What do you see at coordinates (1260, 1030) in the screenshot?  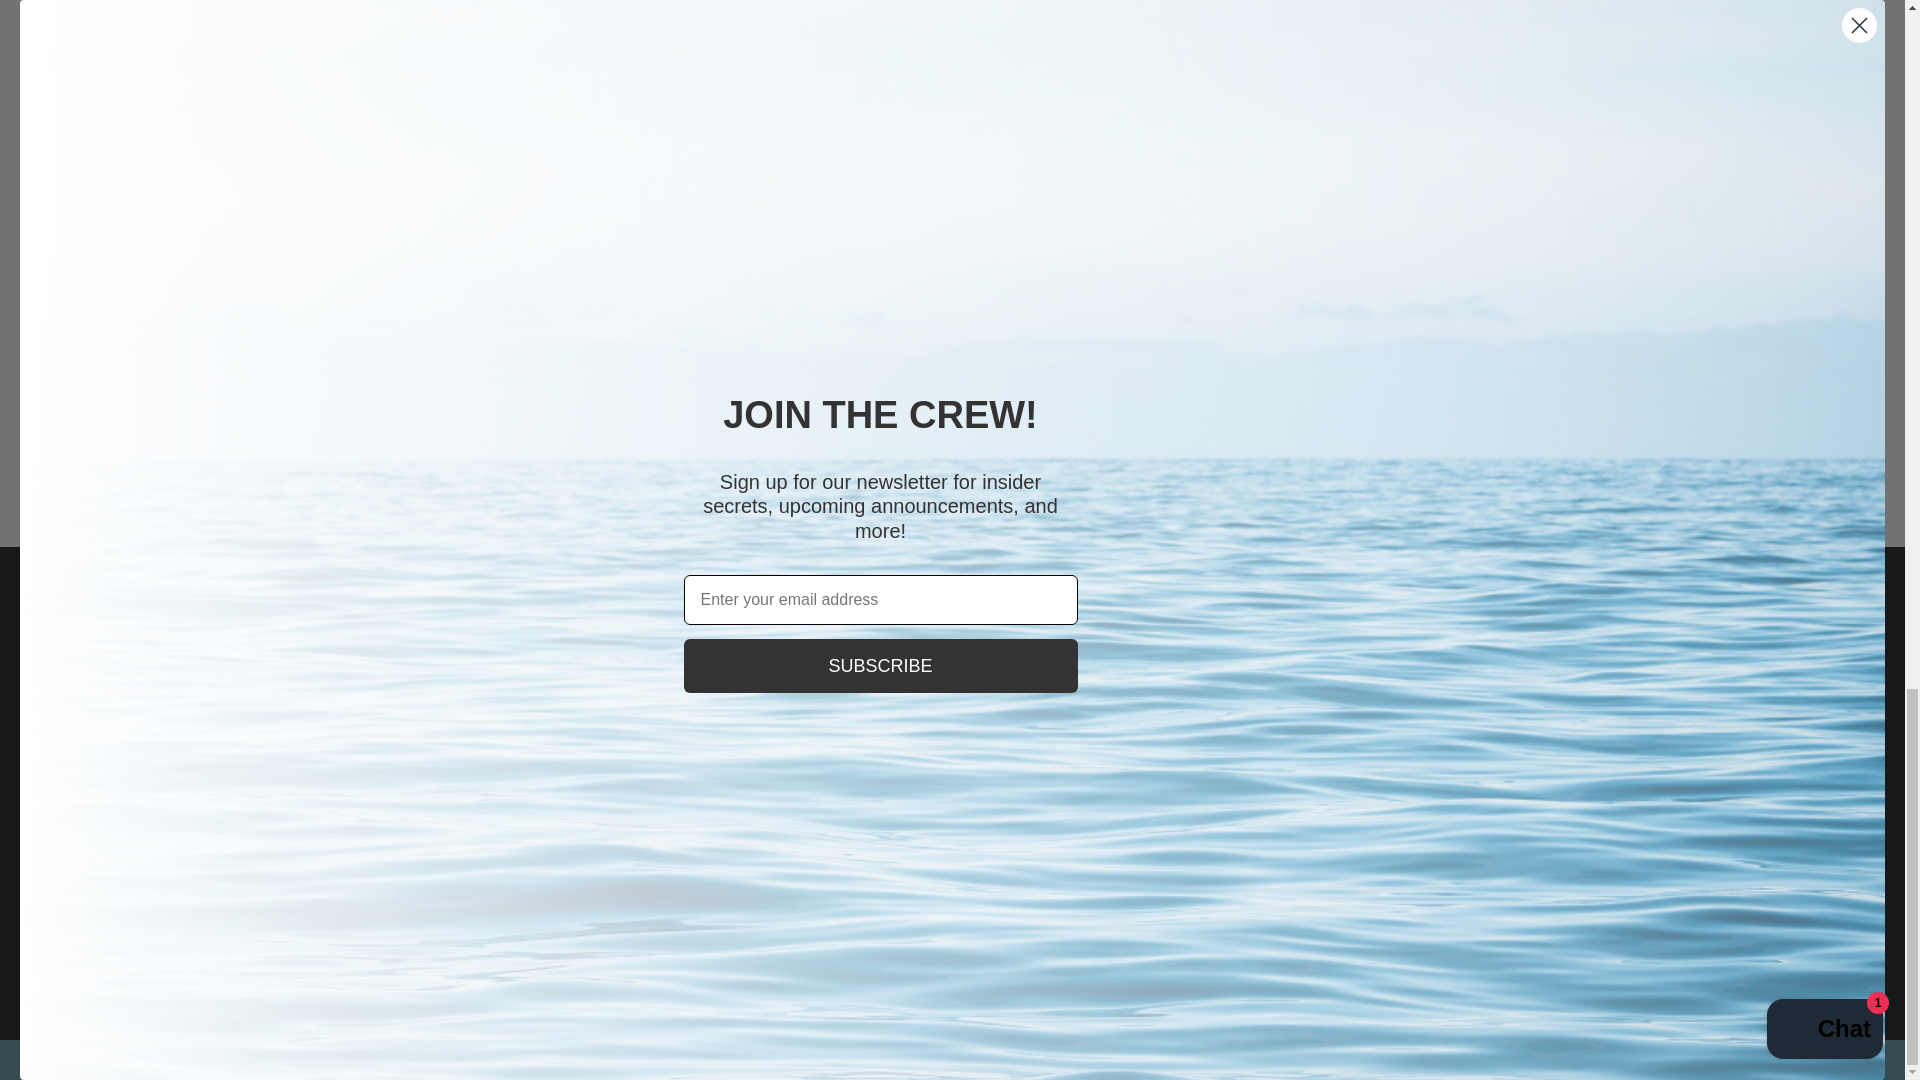 I see `Apple Pay` at bounding box center [1260, 1030].